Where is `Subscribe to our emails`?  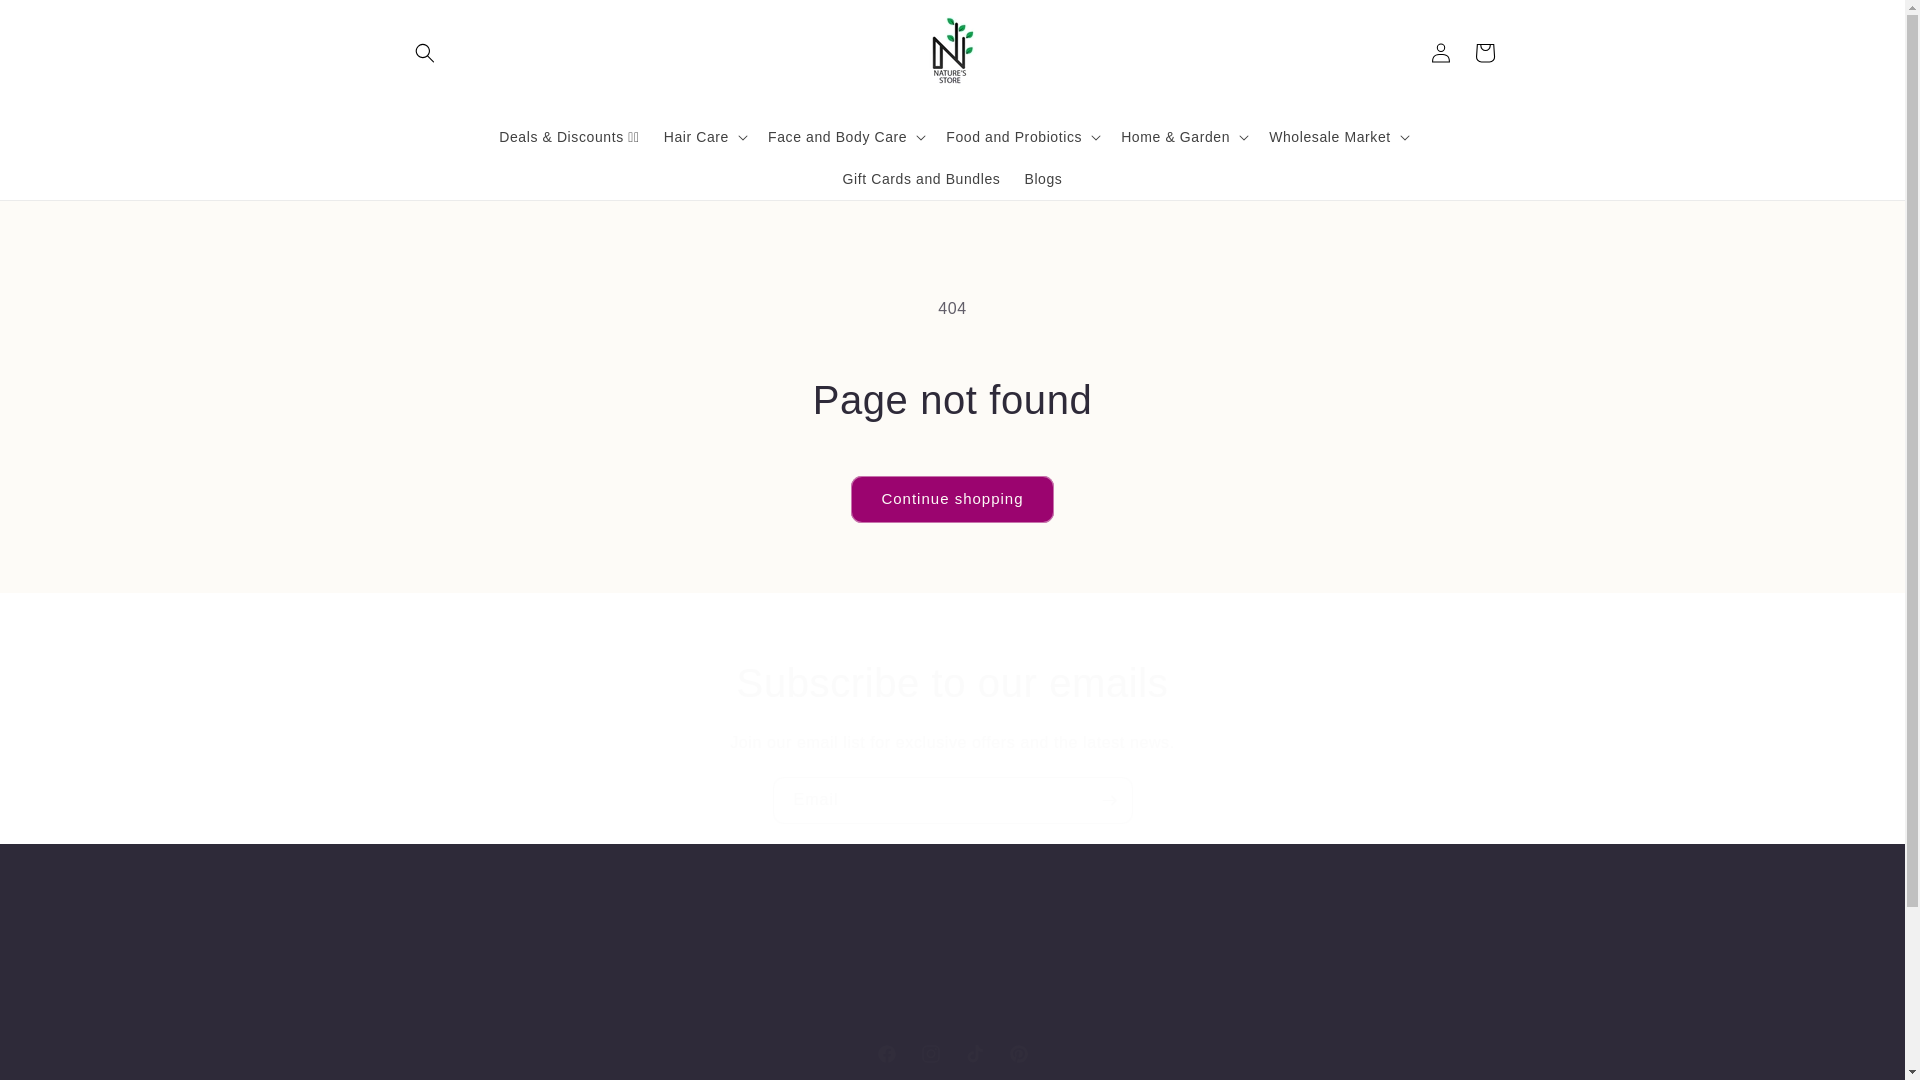 Subscribe to our emails is located at coordinates (952, 800).